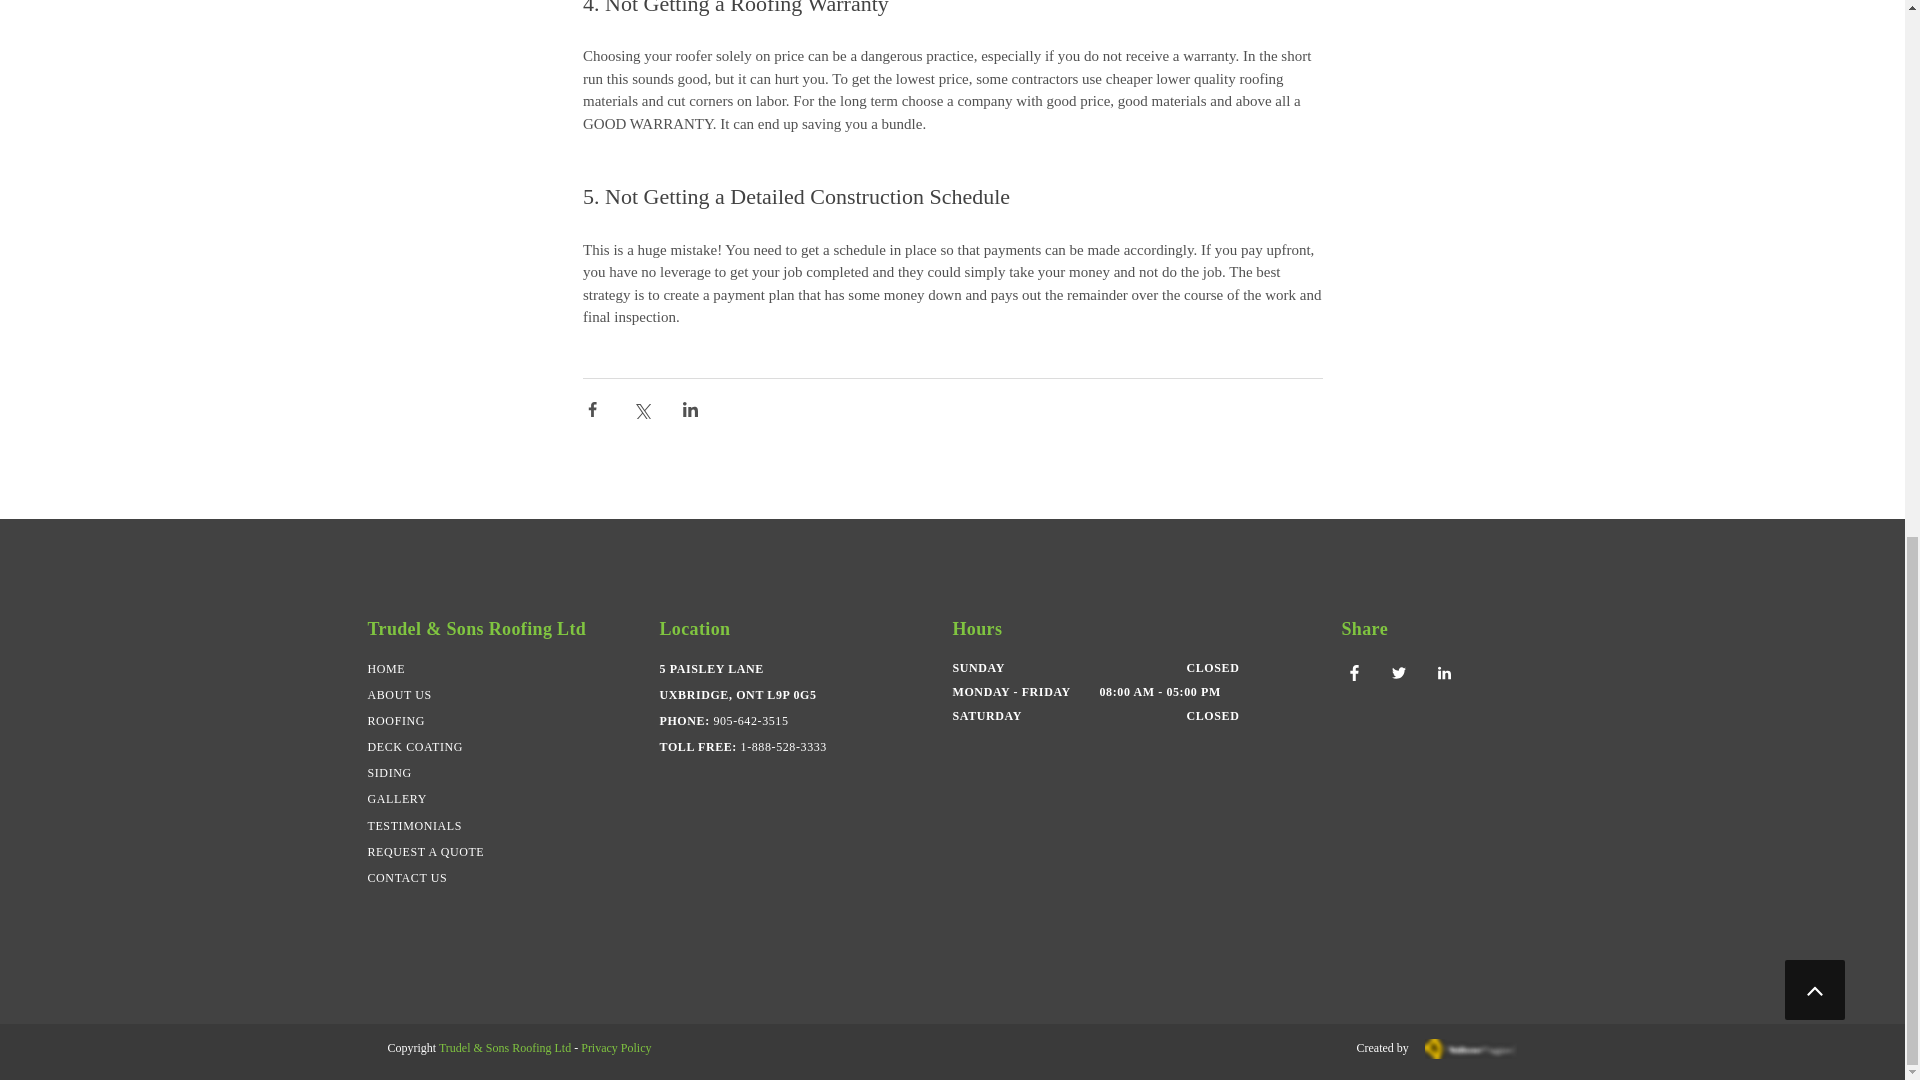 The width and height of the screenshot is (1920, 1080). Describe the element at coordinates (390, 772) in the screenshot. I see `SIDING` at that location.